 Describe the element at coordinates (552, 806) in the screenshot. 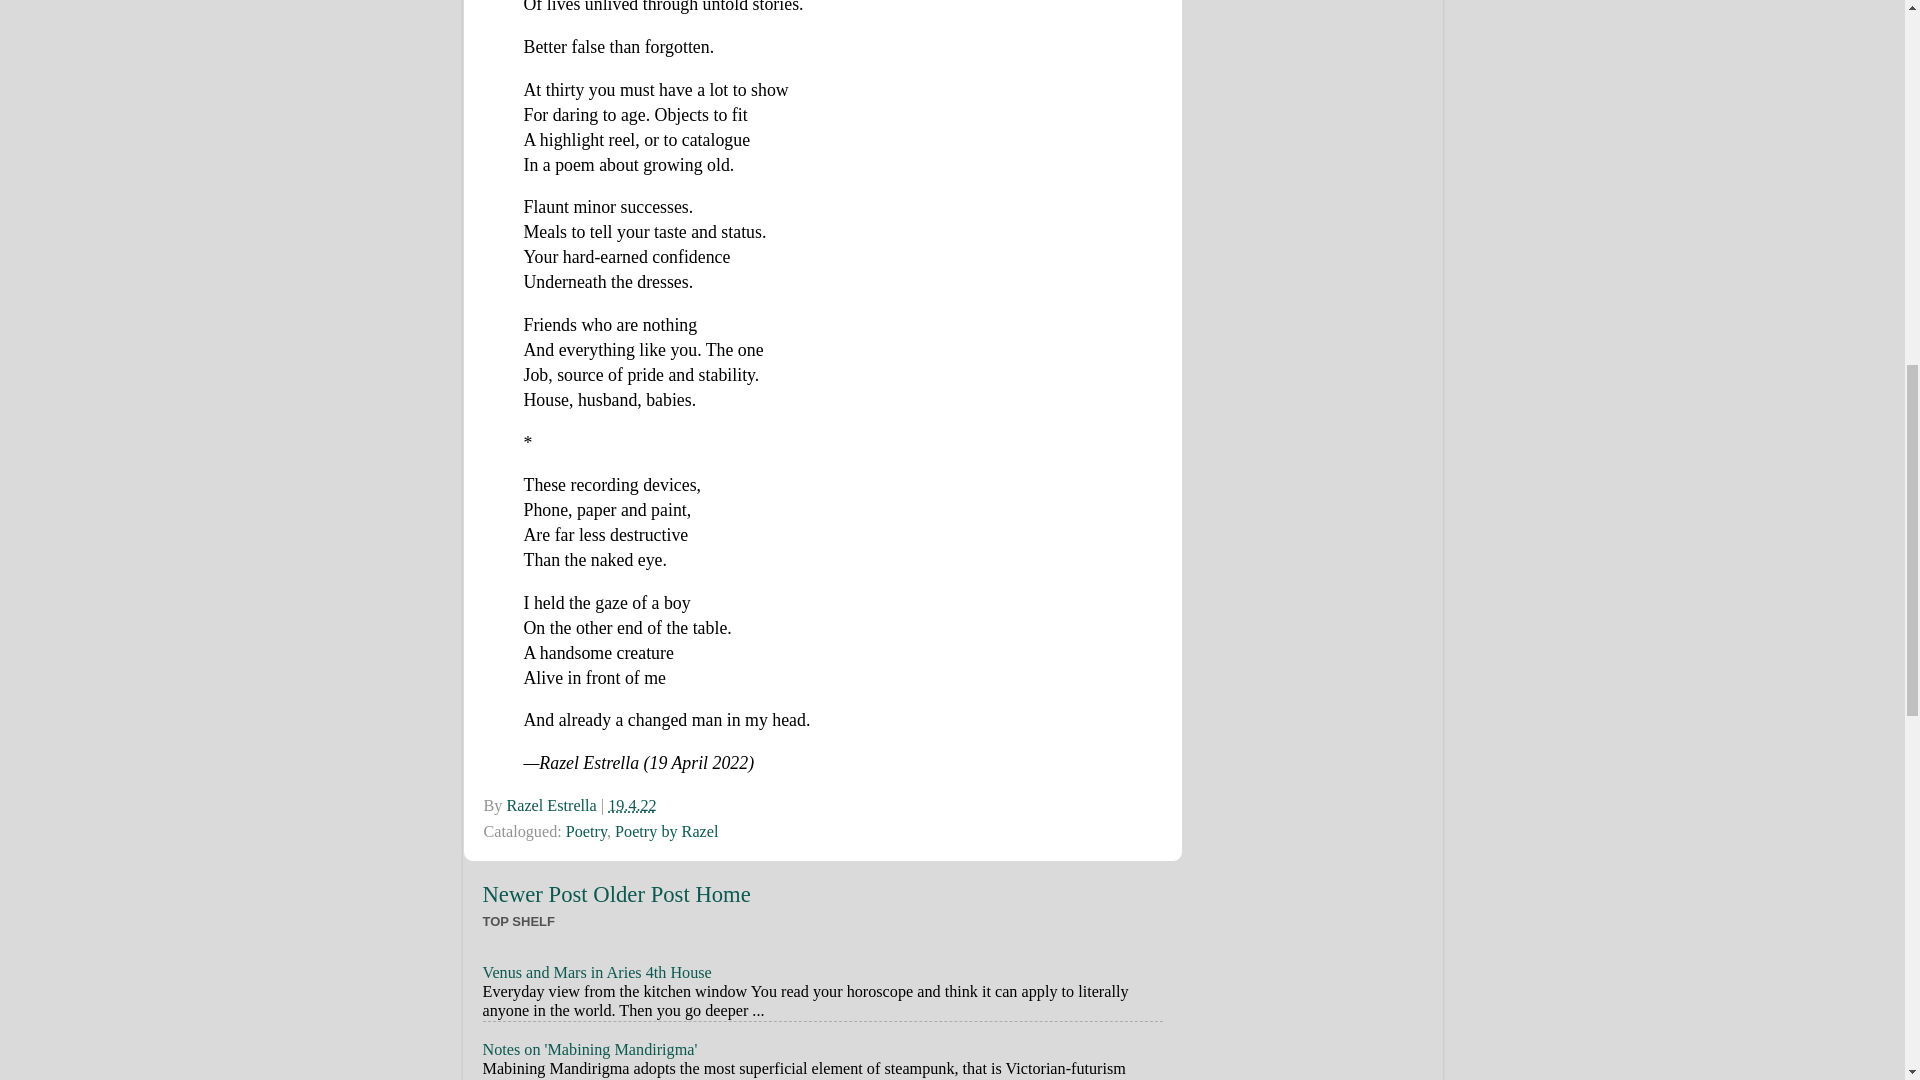

I see `Razel Estrella` at that location.